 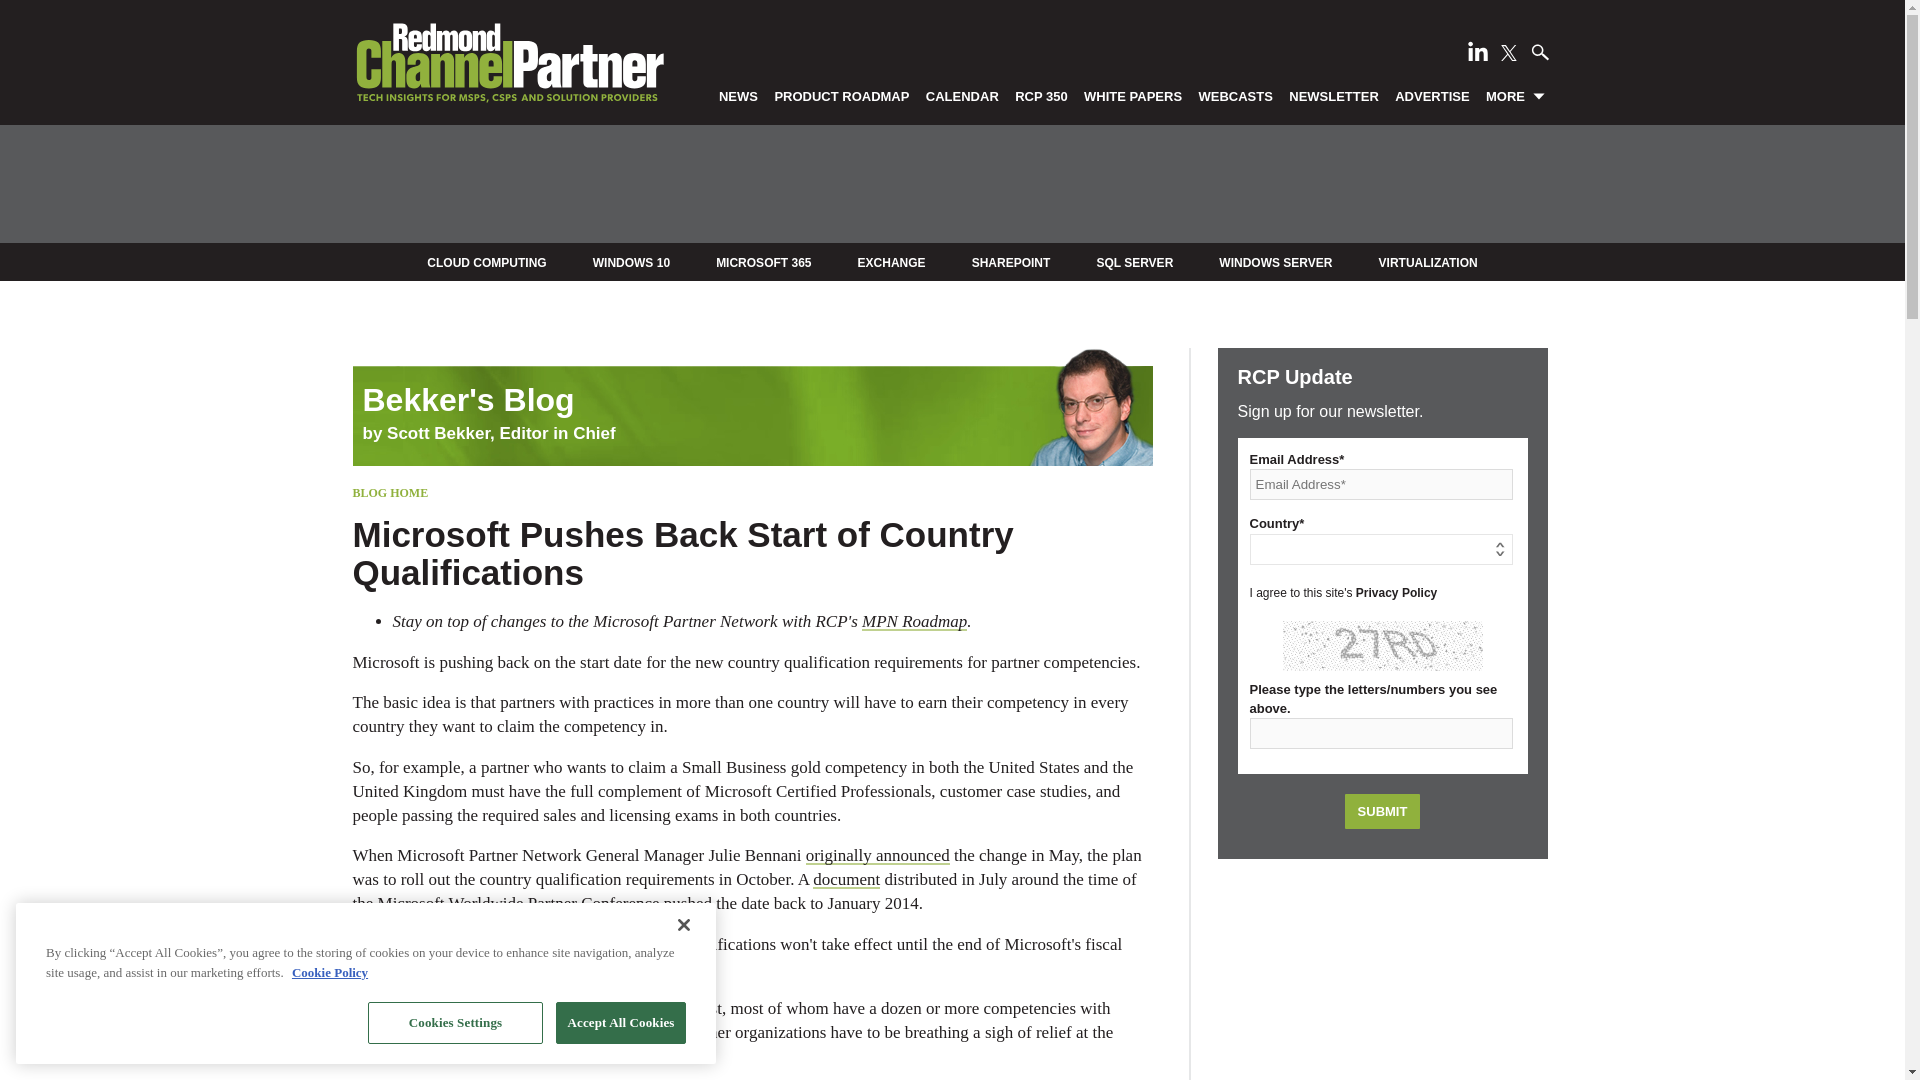 What do you see at coordinates (1432, 95) in the screenshot?
I see `ADVERTISE` at bounding box center [1432, 95].